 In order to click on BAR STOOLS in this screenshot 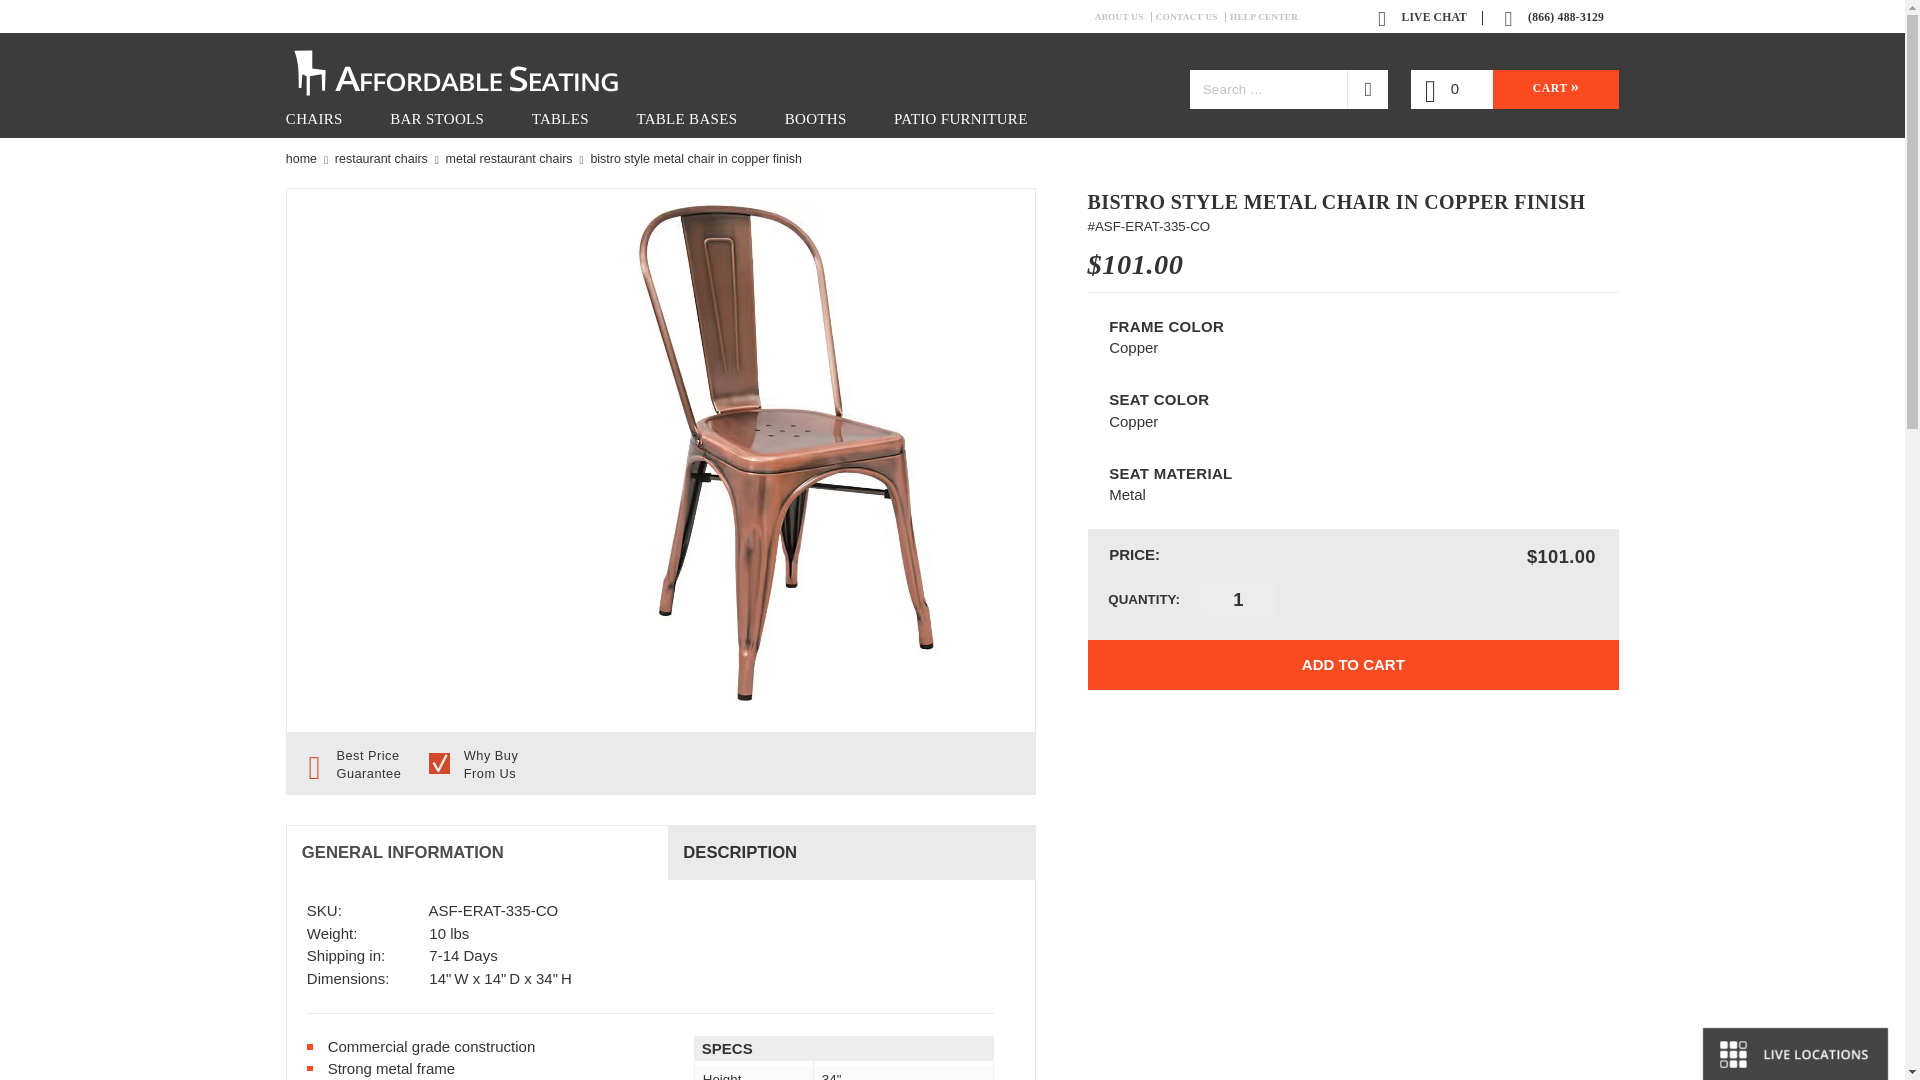, I will do `click(436, 120)`.